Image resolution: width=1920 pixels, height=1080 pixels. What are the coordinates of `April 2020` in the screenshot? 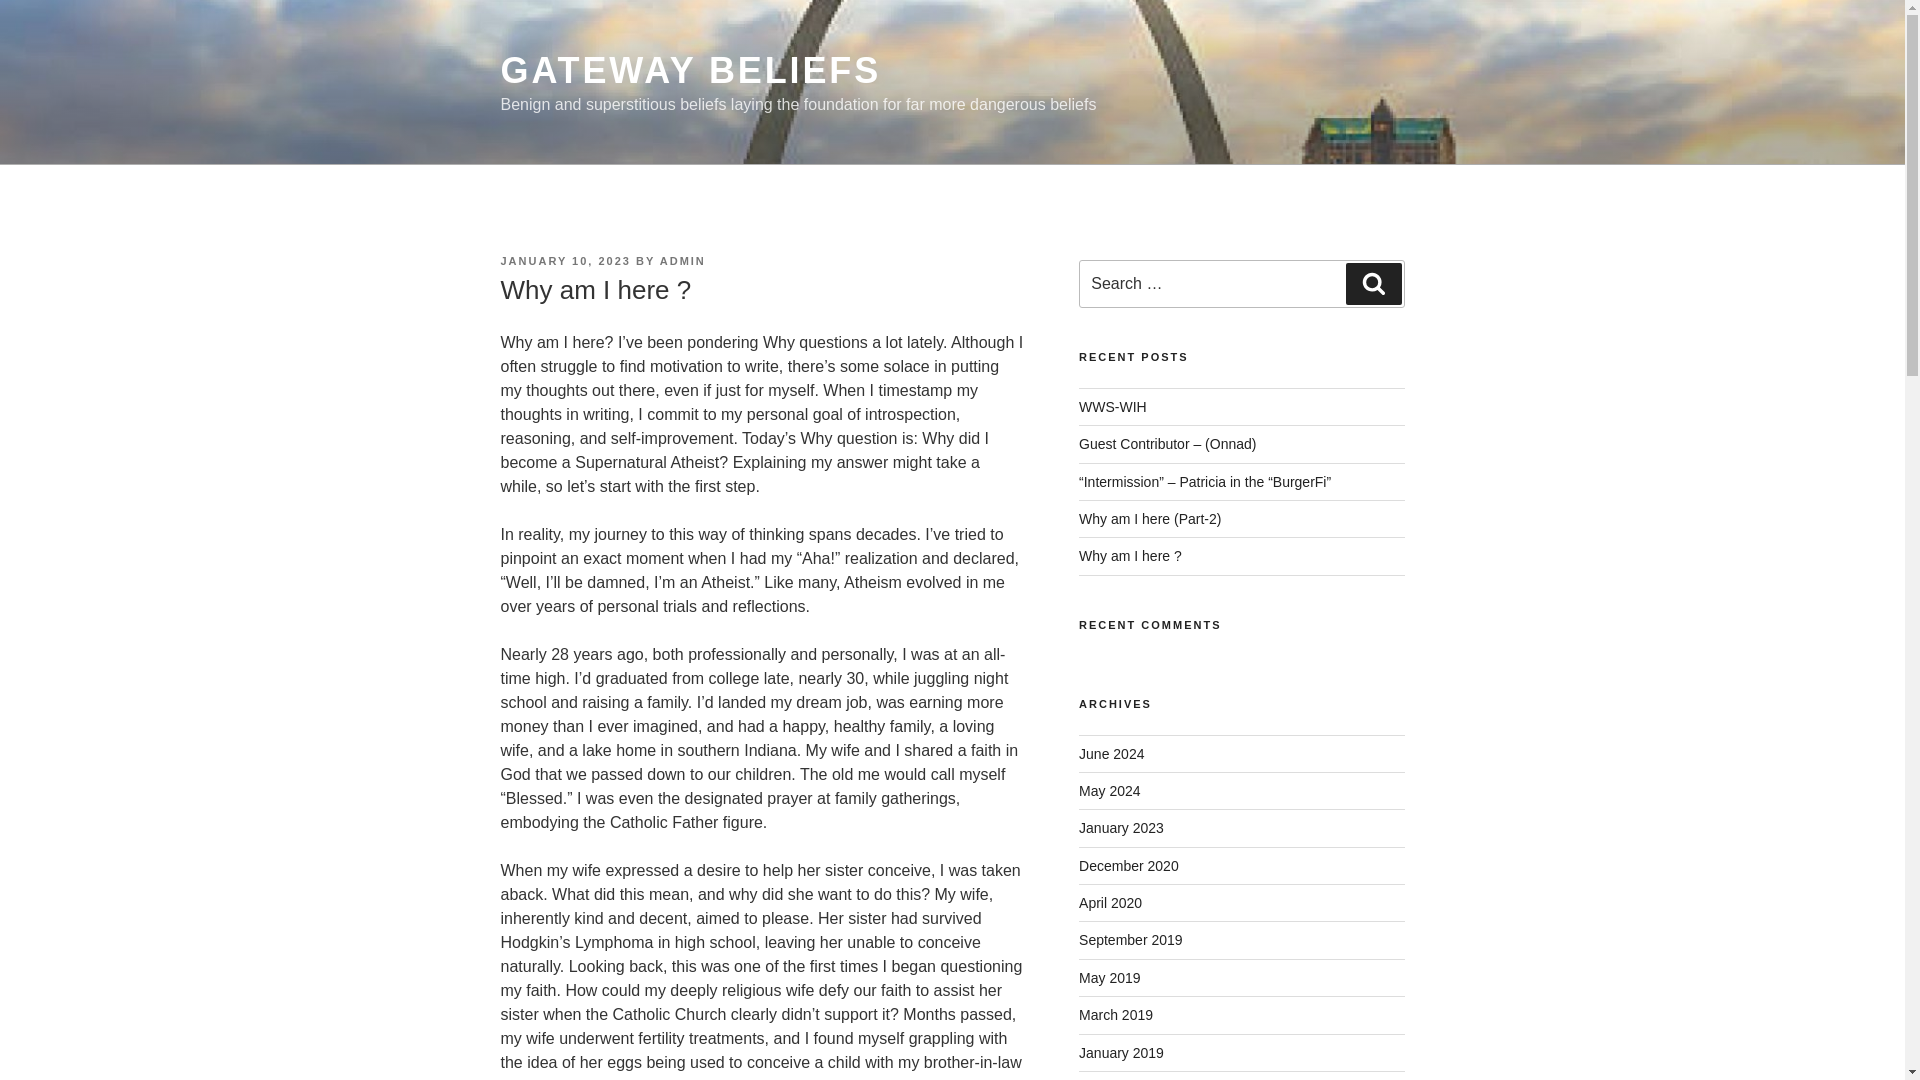 It's located at (1110, 903).